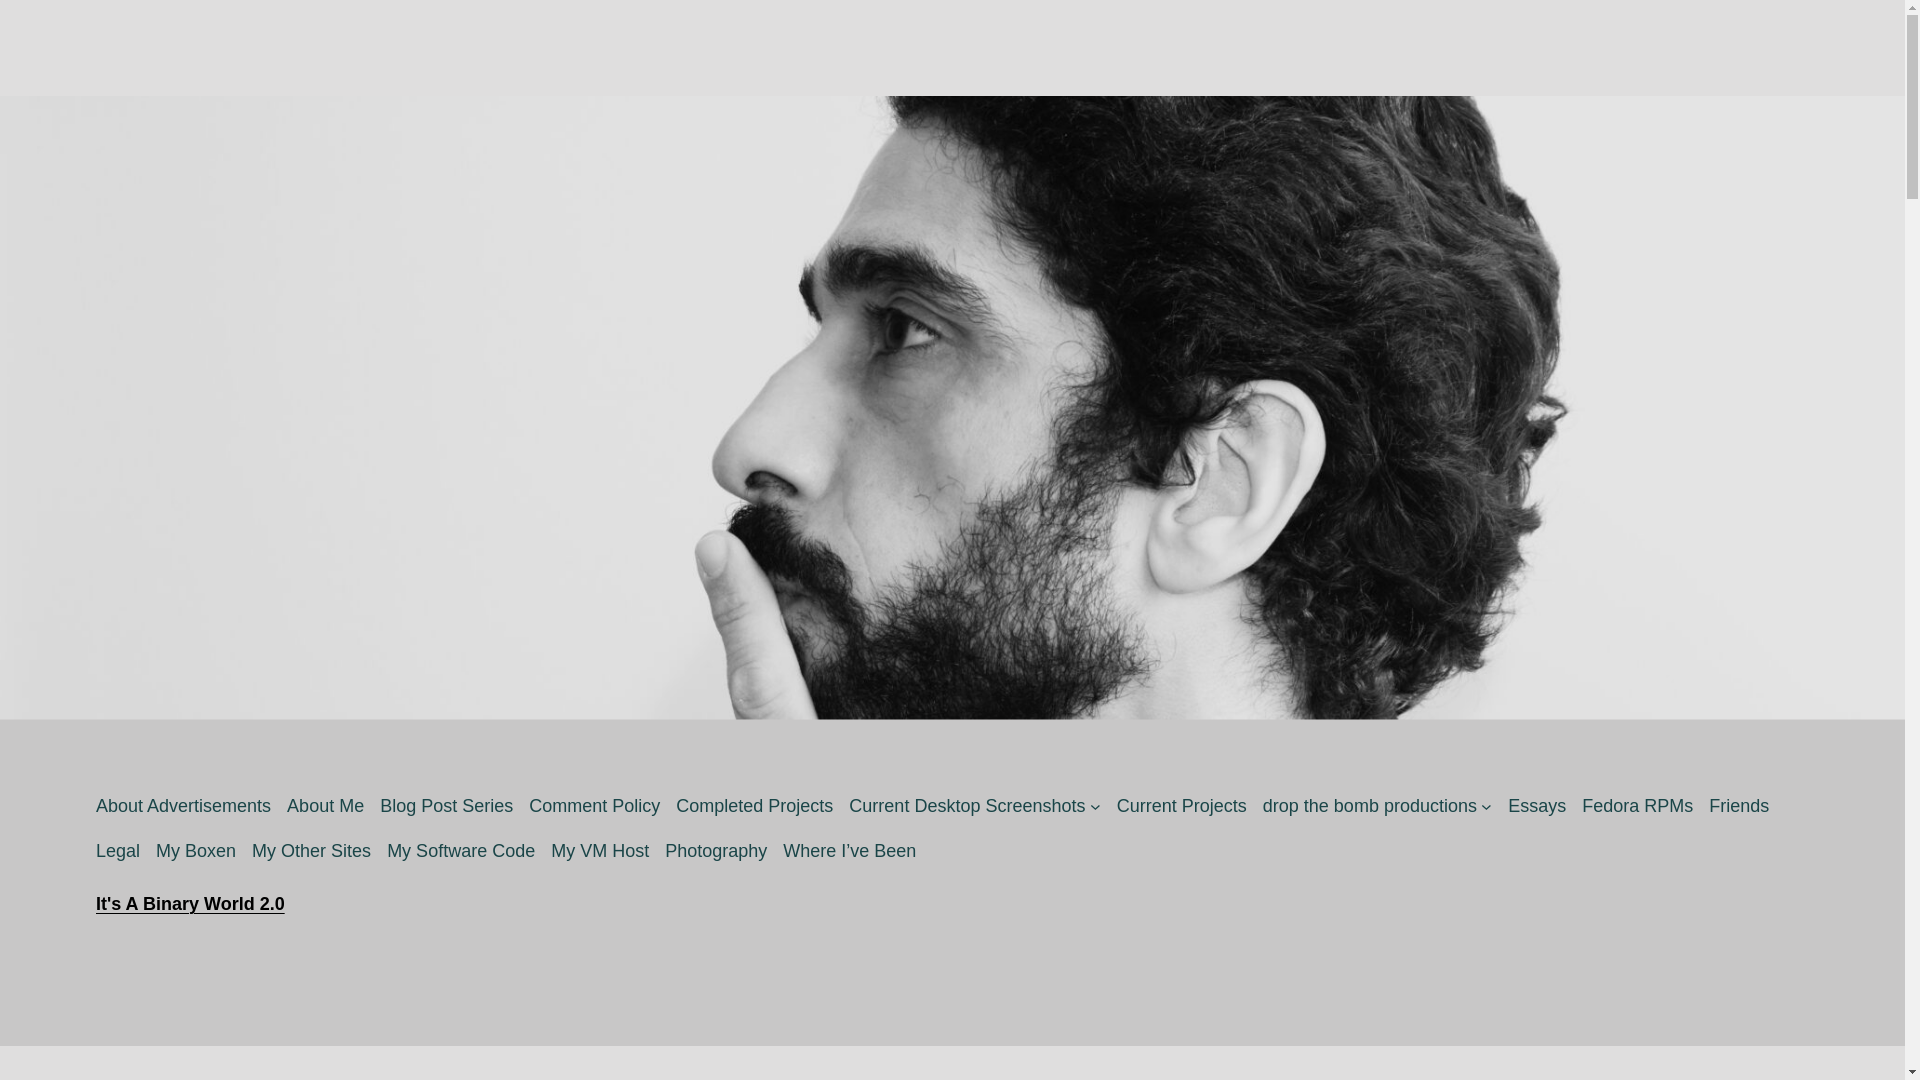  Describe the element at coordinates (1738, 806) in the screenshot. I see `Friends` at that location.